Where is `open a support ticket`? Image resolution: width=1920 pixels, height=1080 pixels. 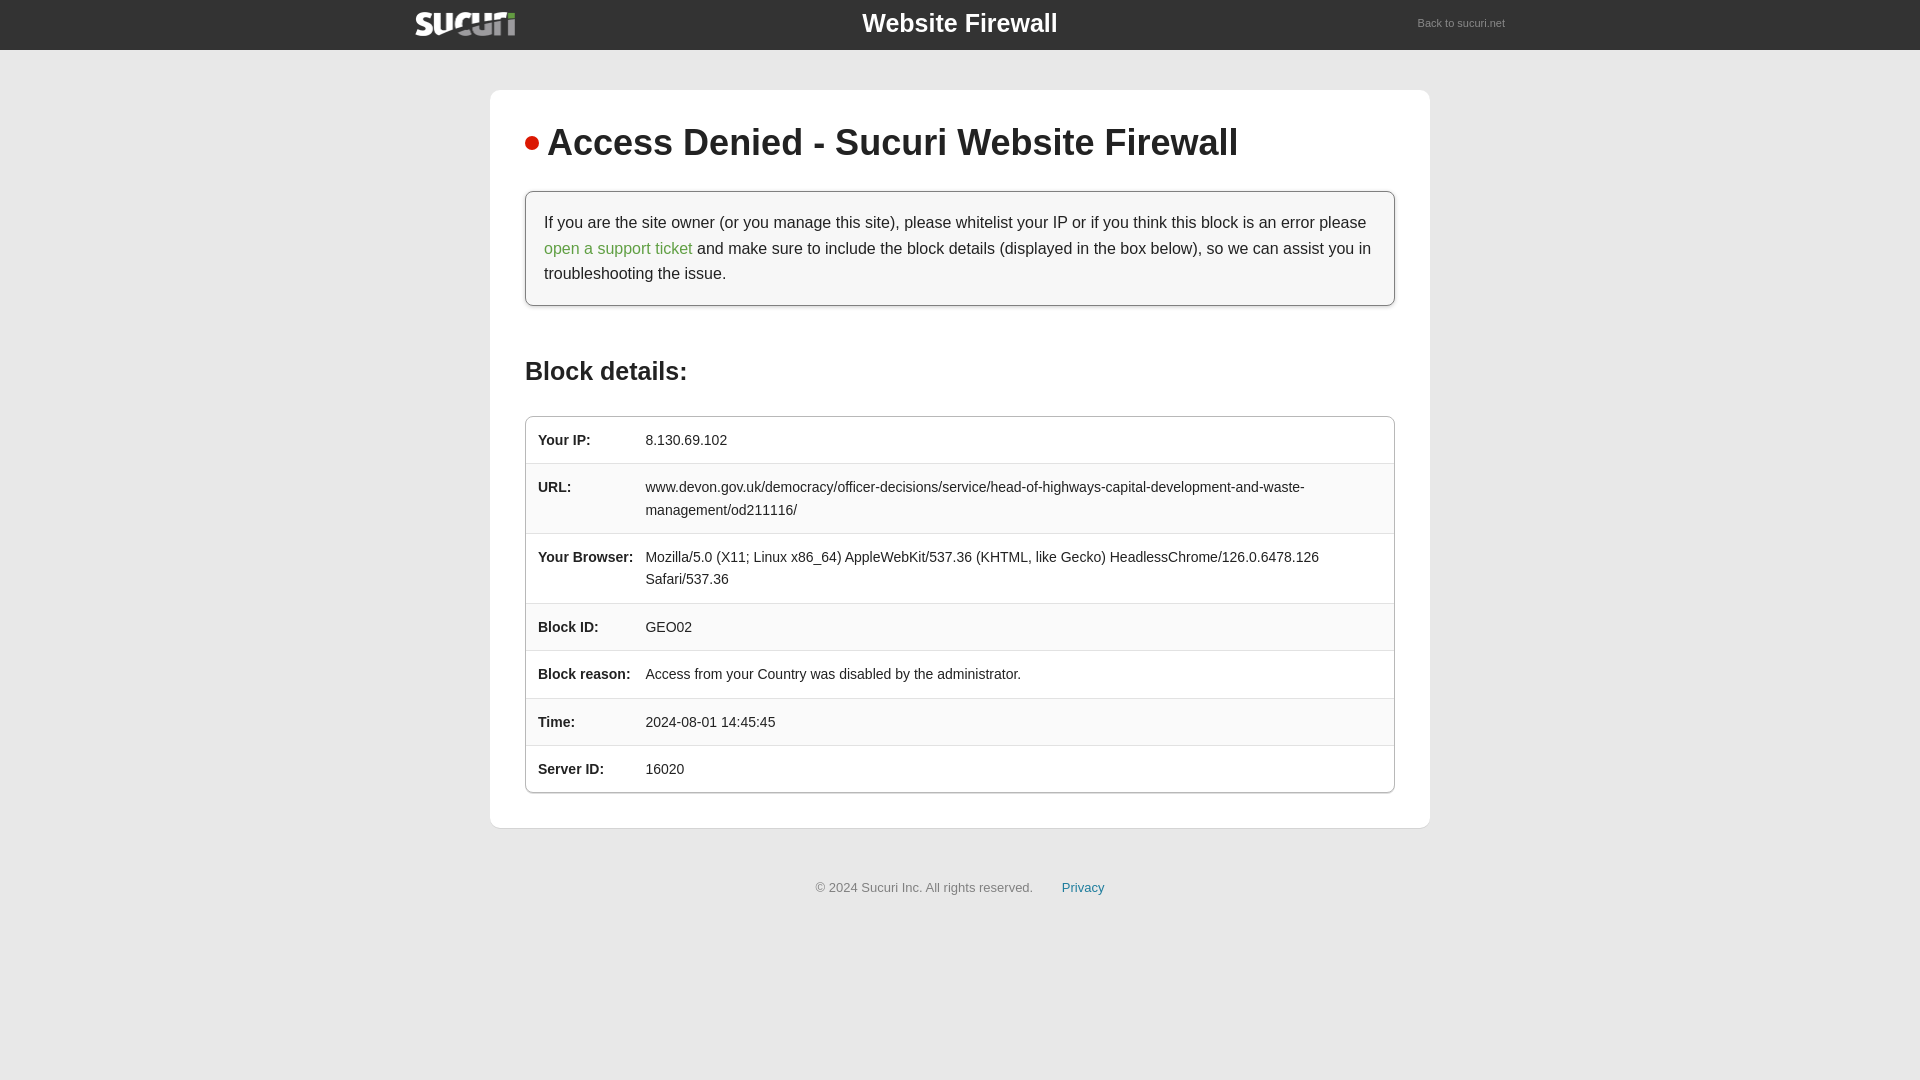
open a support ticket is located at coordinates (618, 248).